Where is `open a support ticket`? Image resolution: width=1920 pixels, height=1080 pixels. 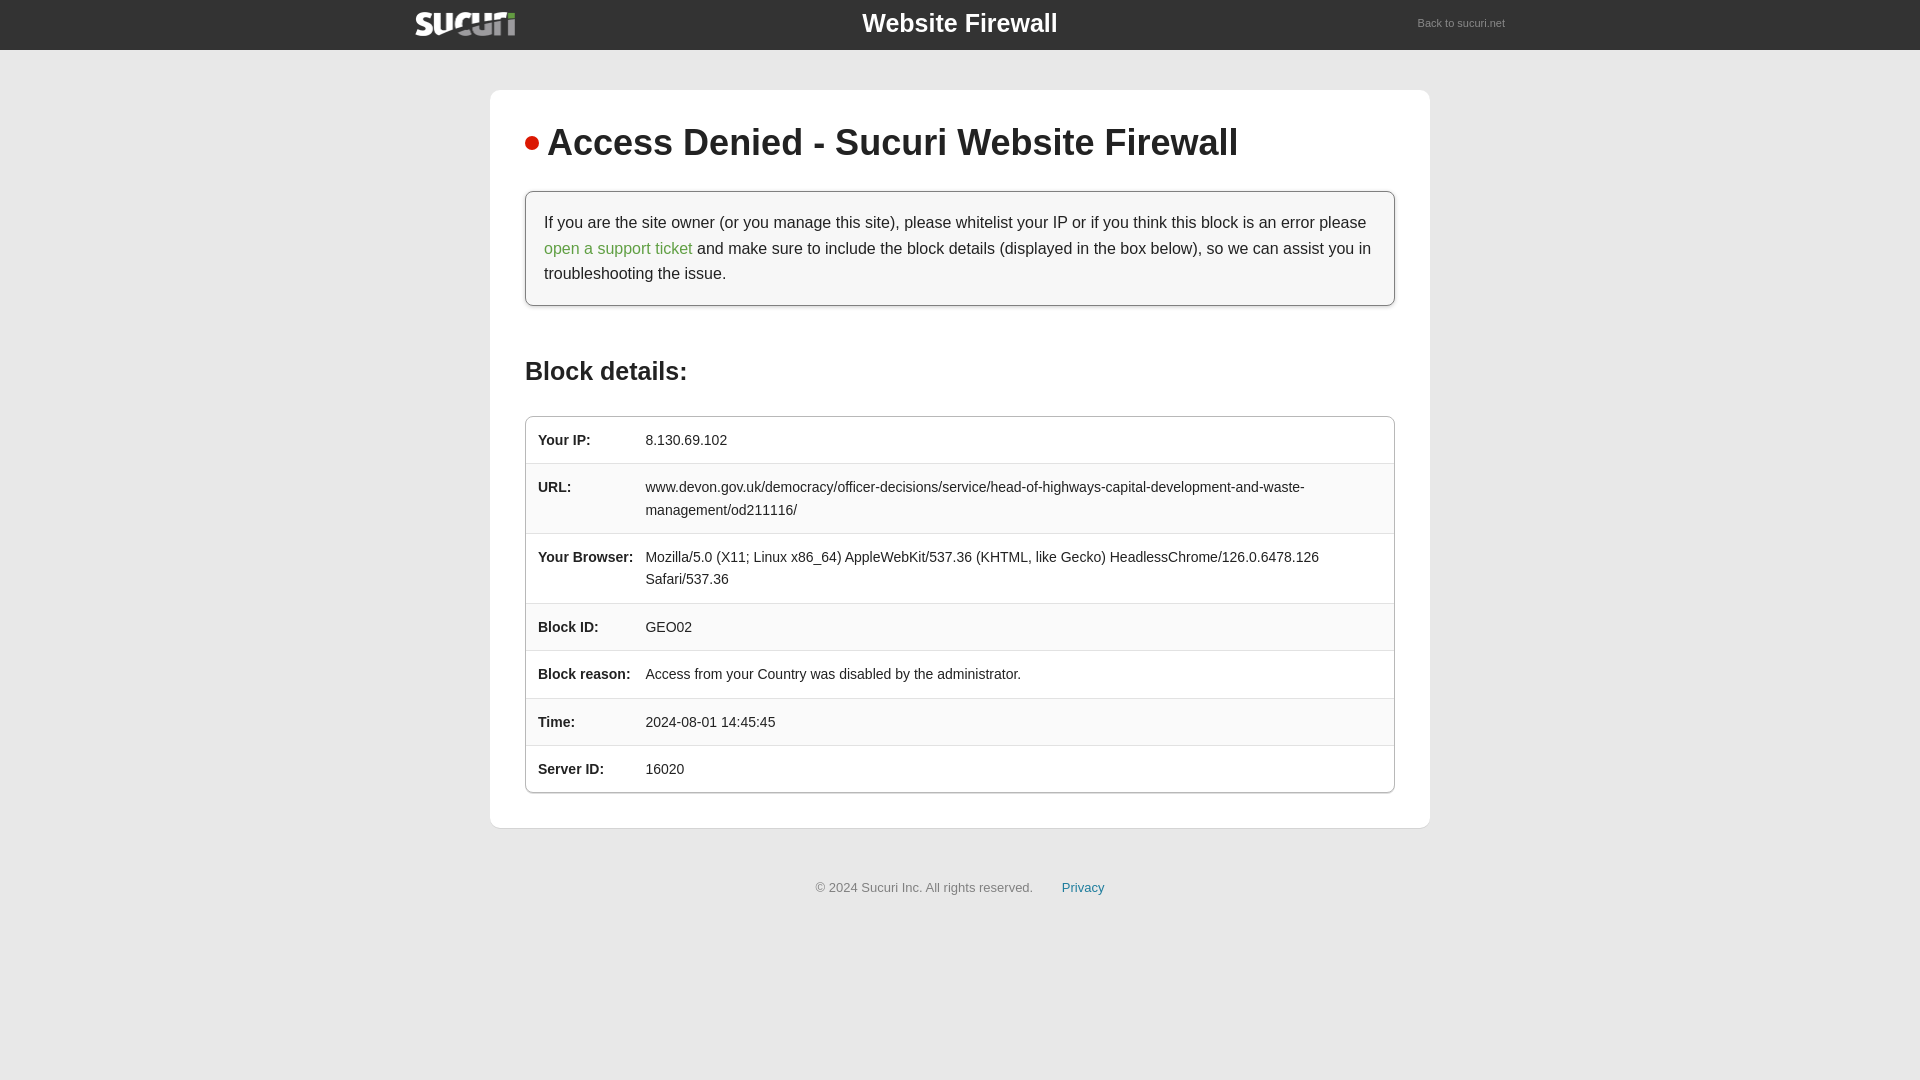
open a support ticket is located at coordinates (618, 248).